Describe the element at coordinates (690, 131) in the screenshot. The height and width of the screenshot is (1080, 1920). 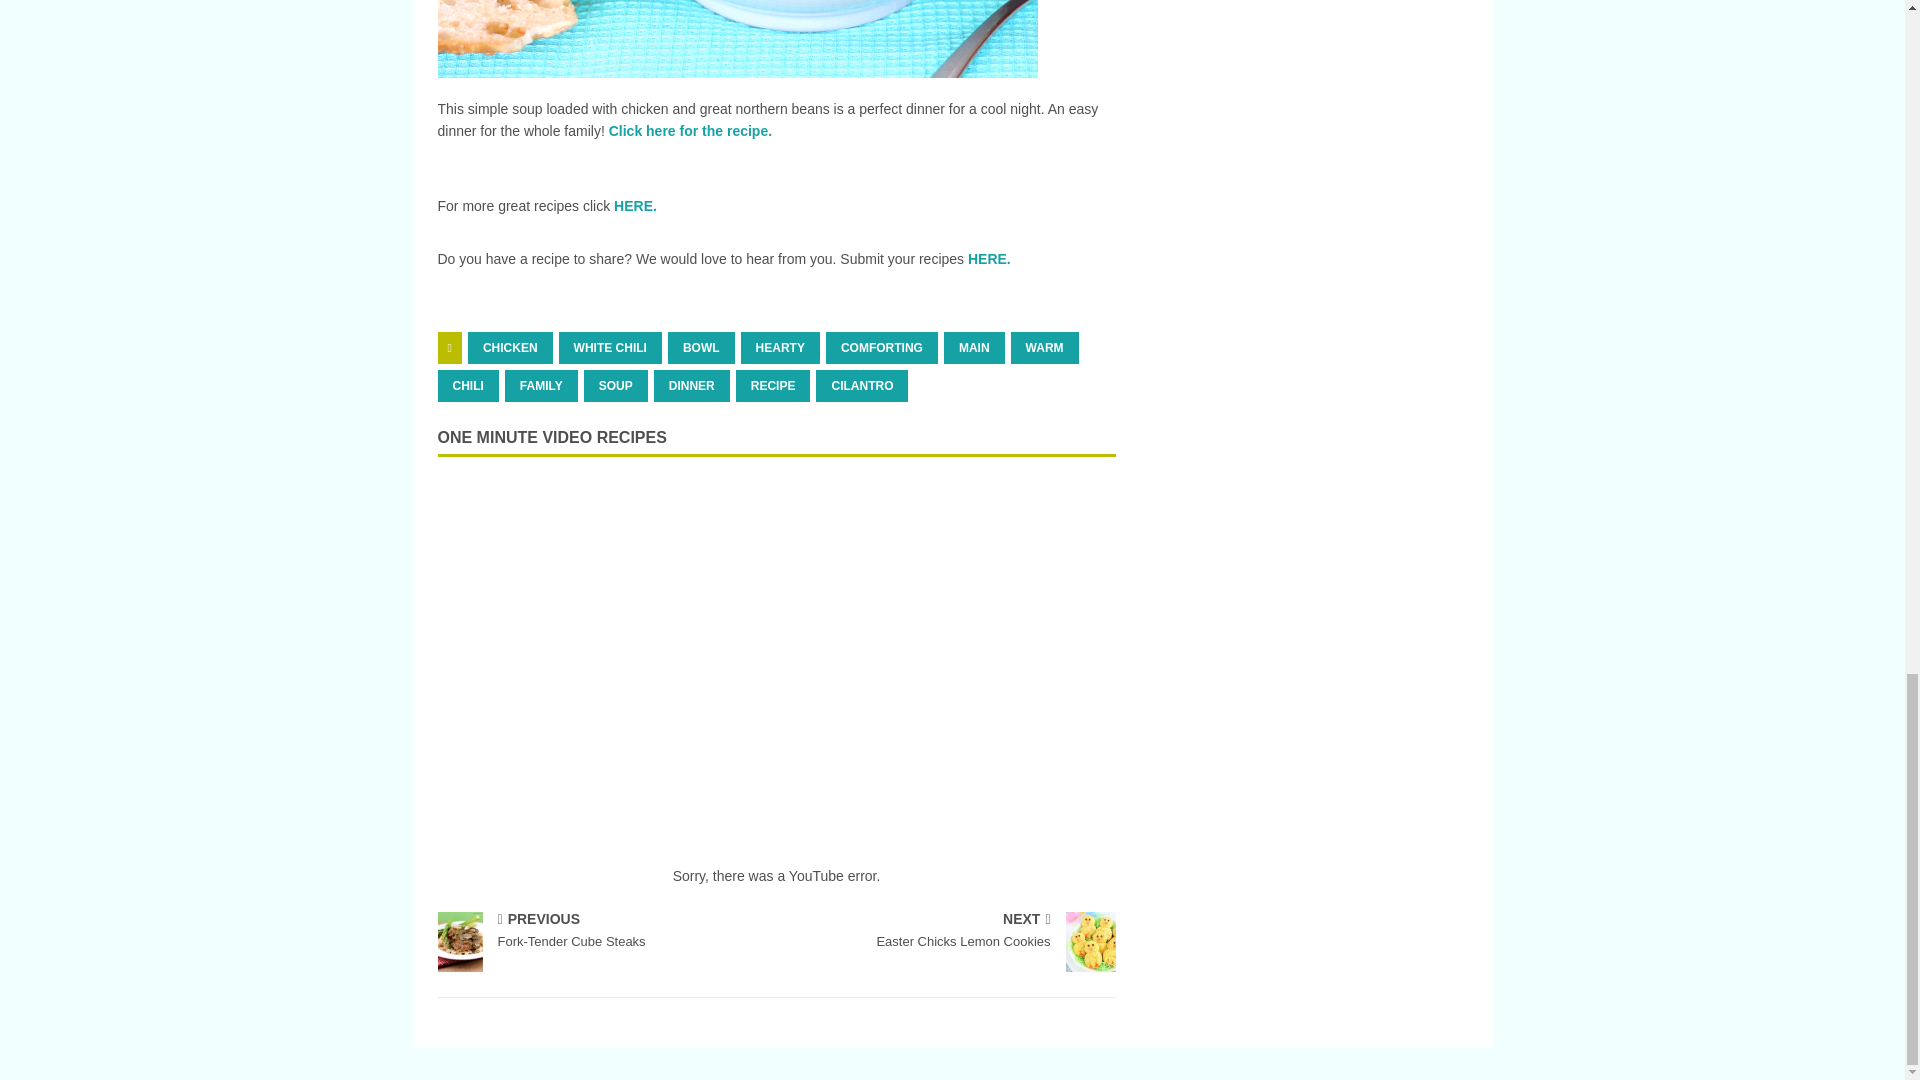
I see `Click here for the recipe.` at that location.